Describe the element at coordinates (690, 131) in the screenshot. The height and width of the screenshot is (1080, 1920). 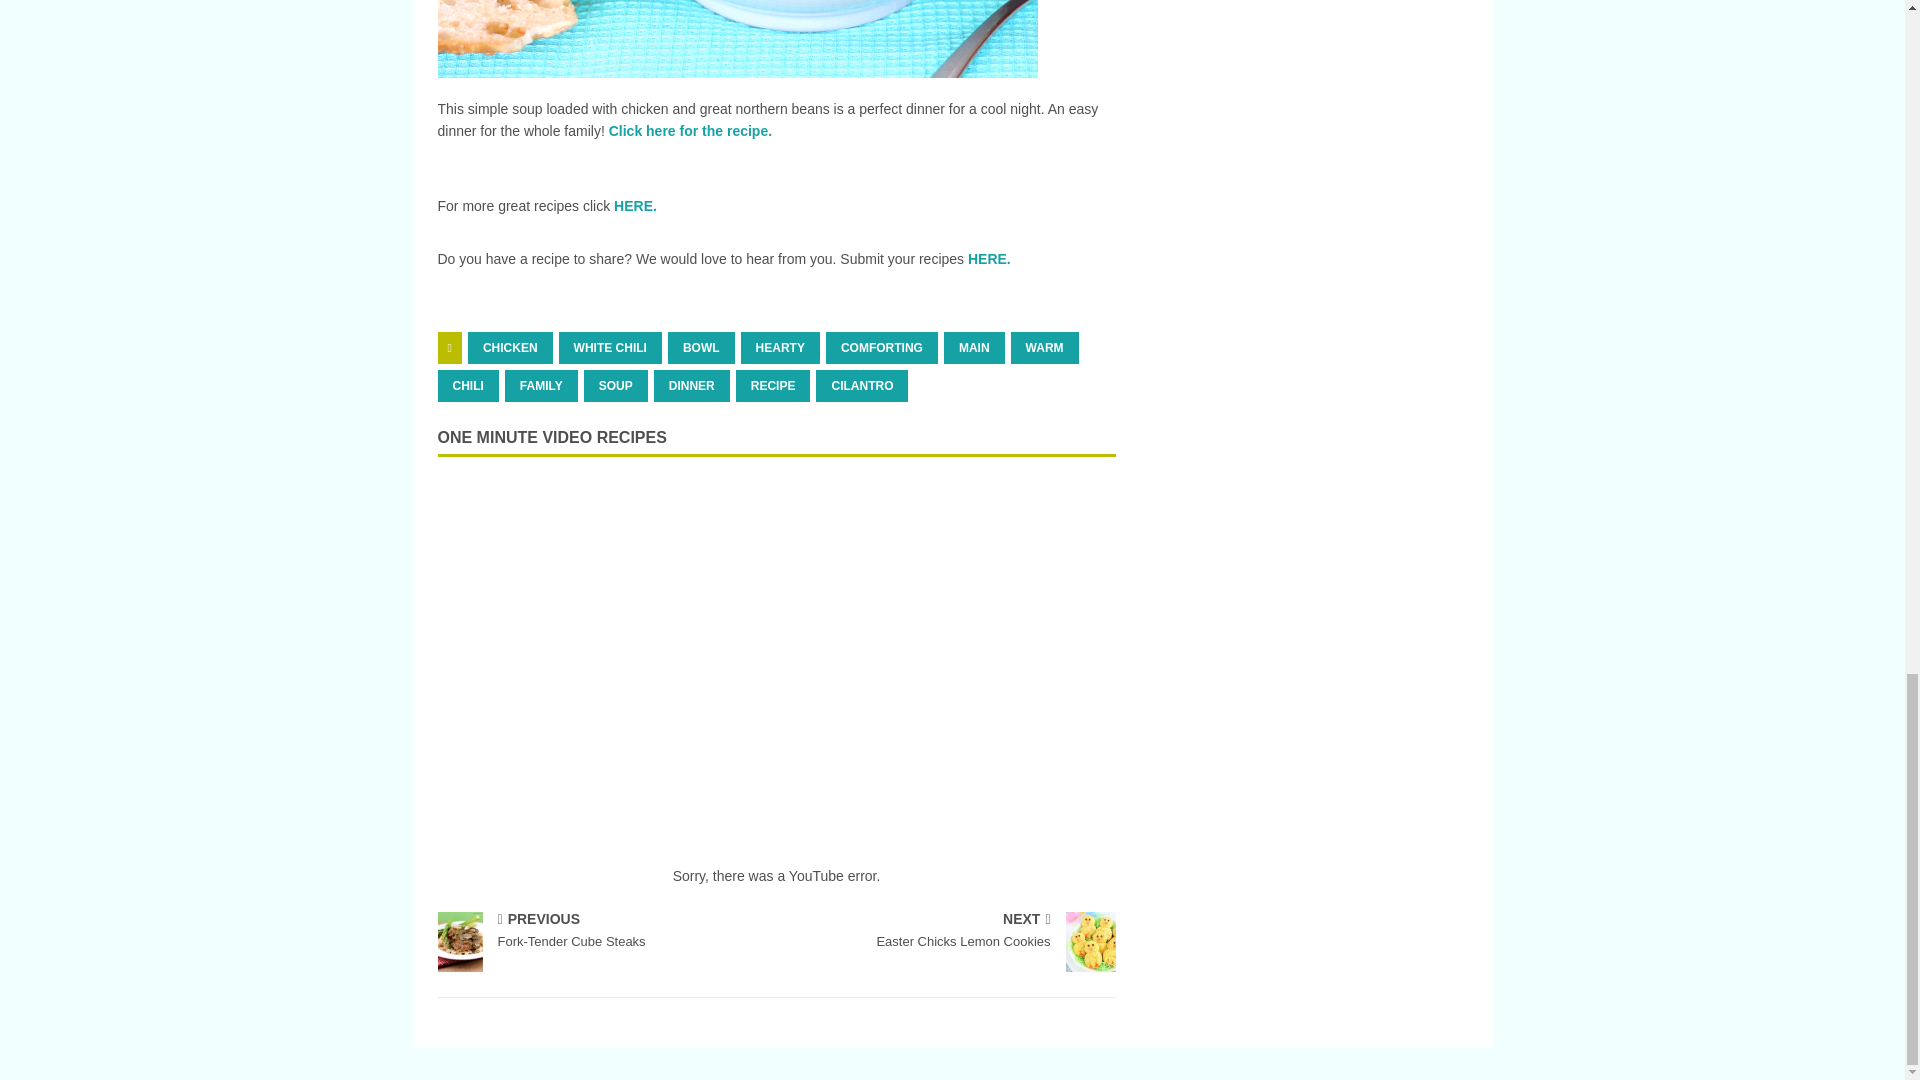
I see `Click here for the recipe.` at that location.